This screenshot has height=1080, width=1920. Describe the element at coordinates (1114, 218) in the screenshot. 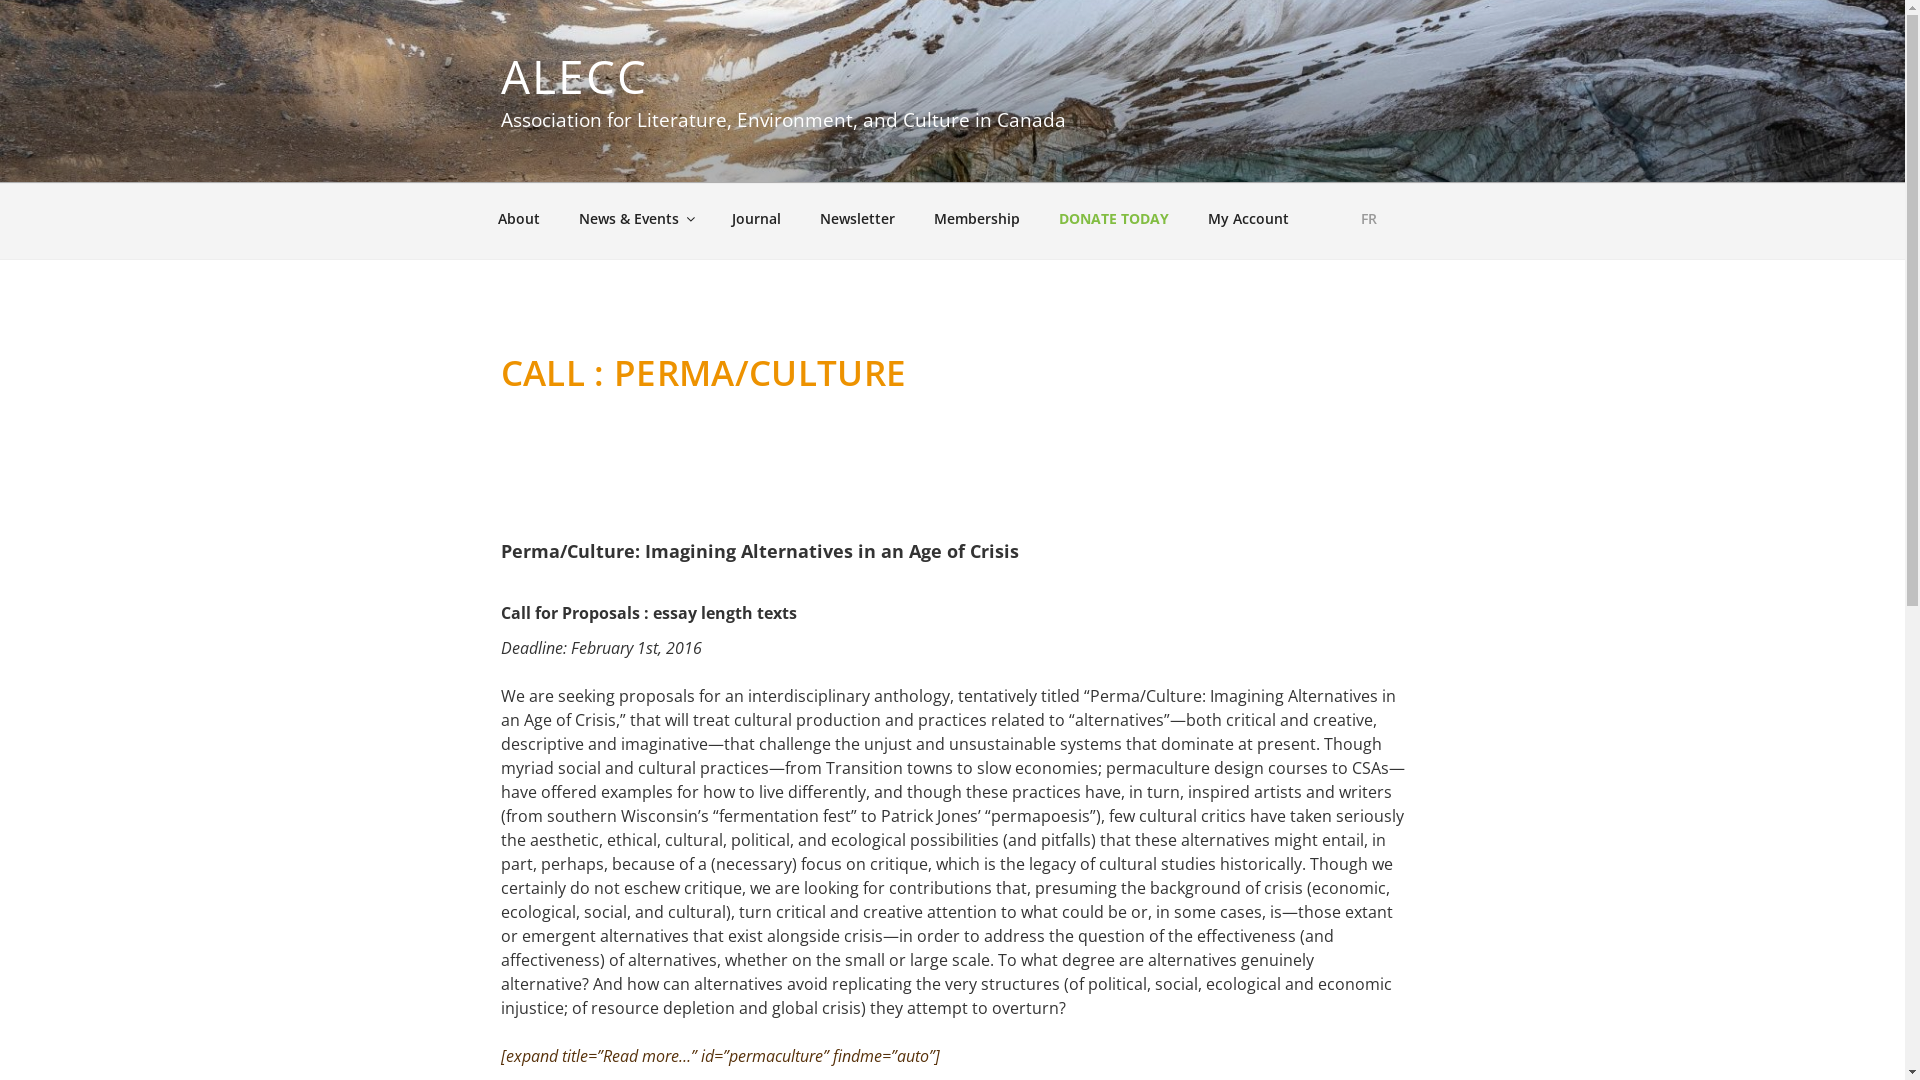

I see `DONATE TODAY` at that location.